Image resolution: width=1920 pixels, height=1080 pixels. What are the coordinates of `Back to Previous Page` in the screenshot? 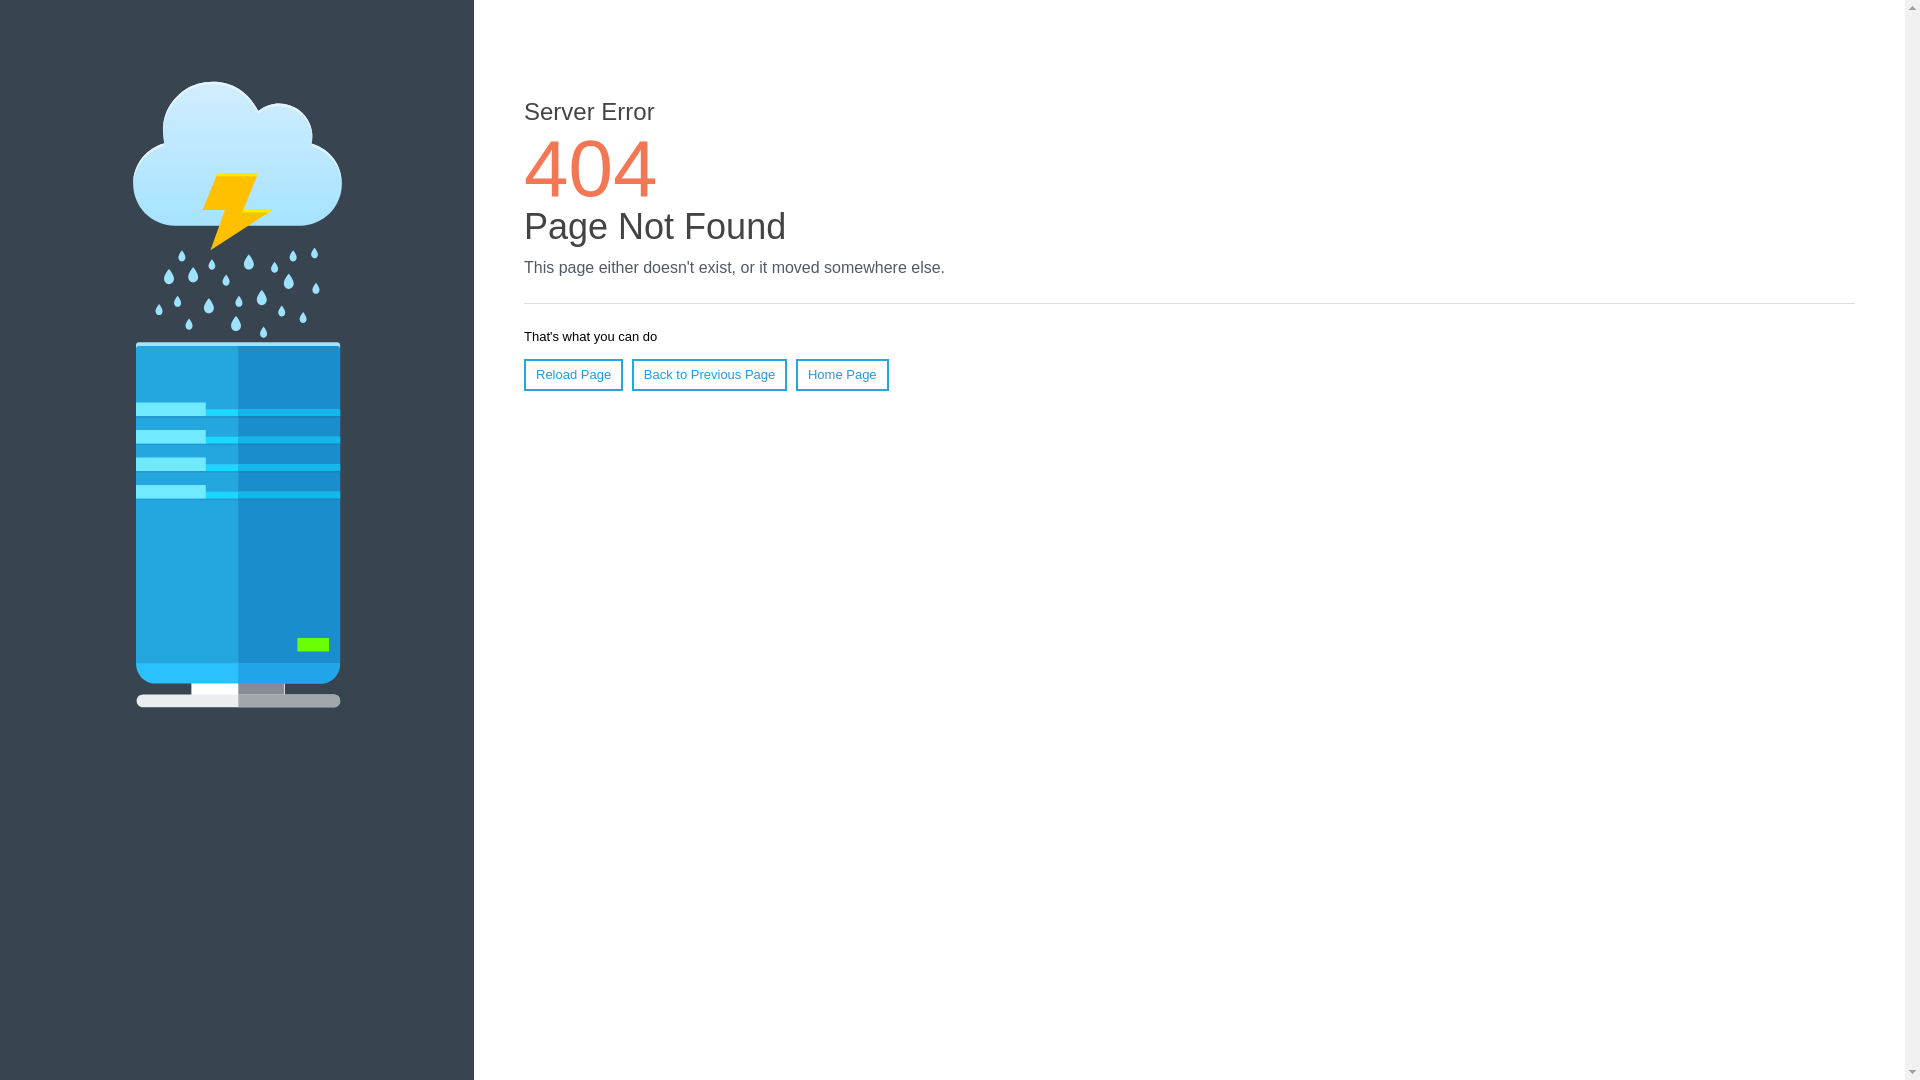 It's located at (709, 374).